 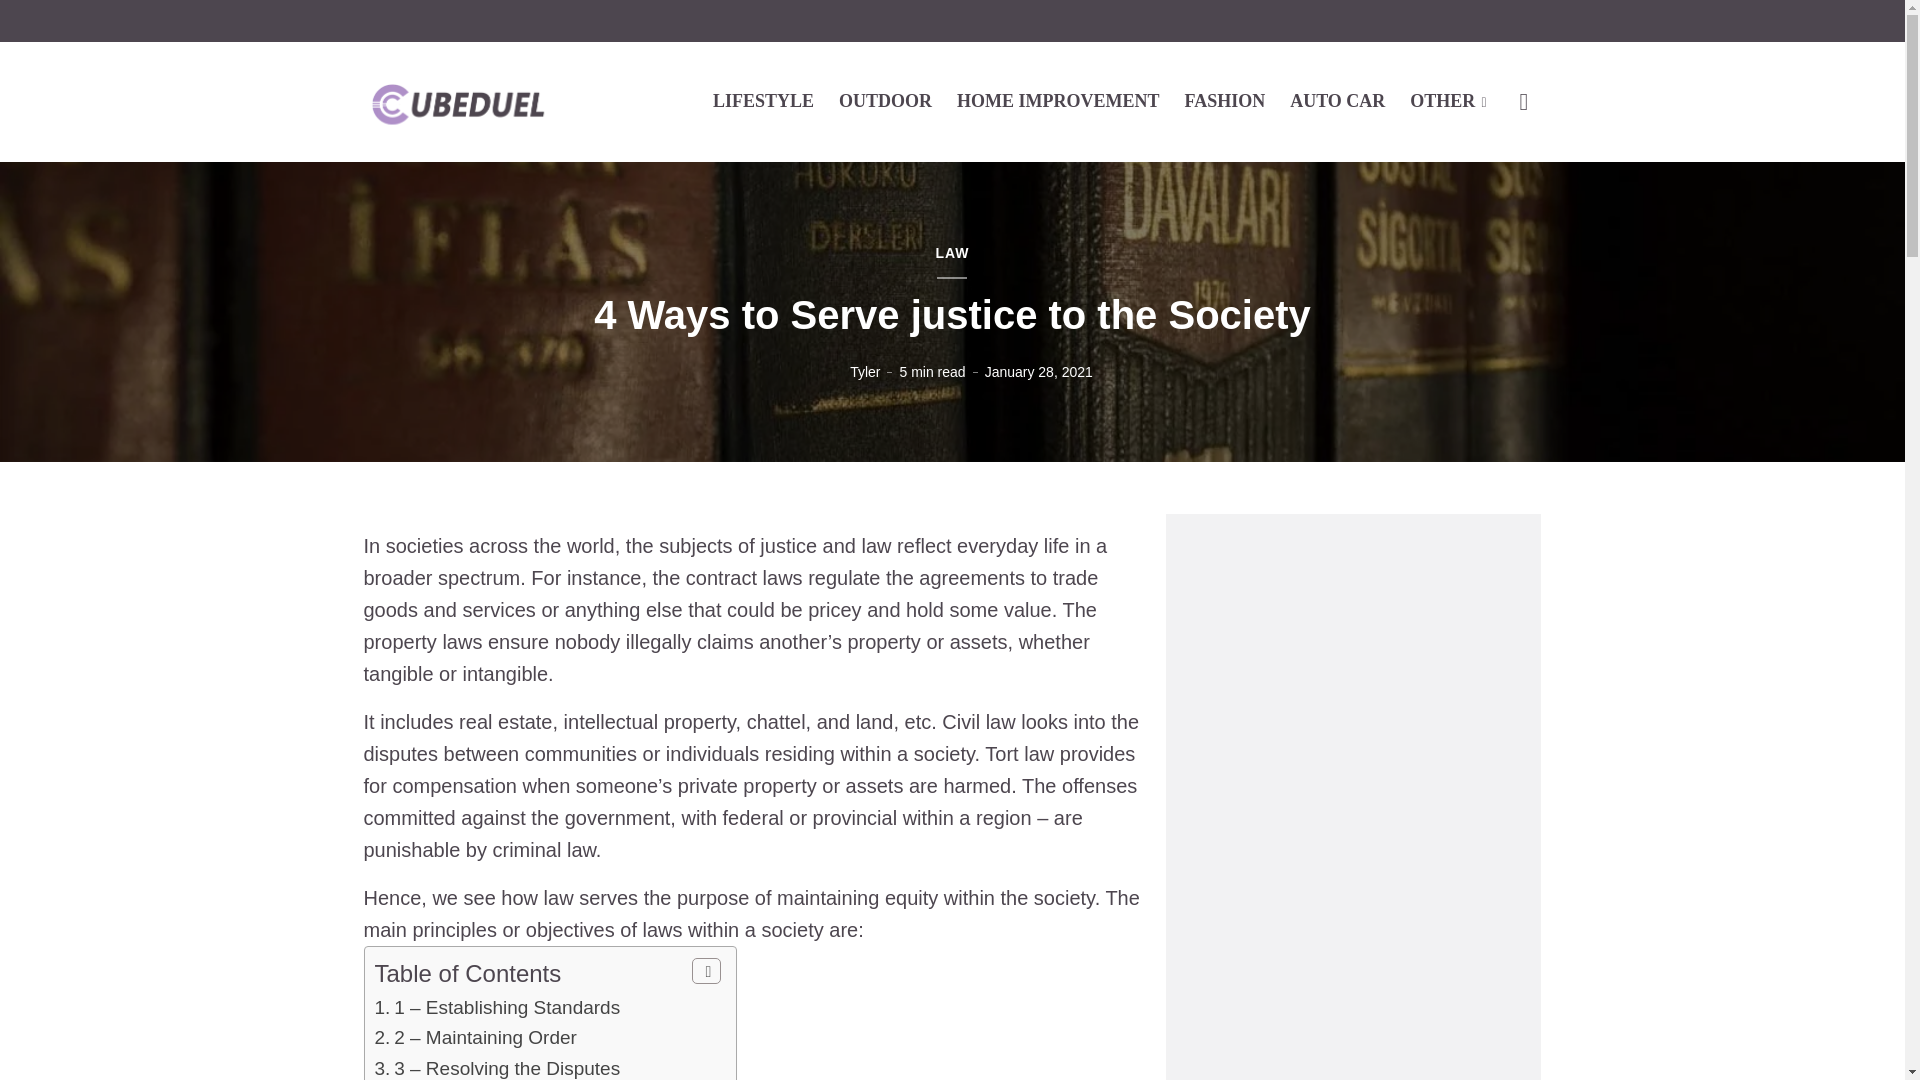 I want to click on OUTDOOR, so click(x=885, y=100).